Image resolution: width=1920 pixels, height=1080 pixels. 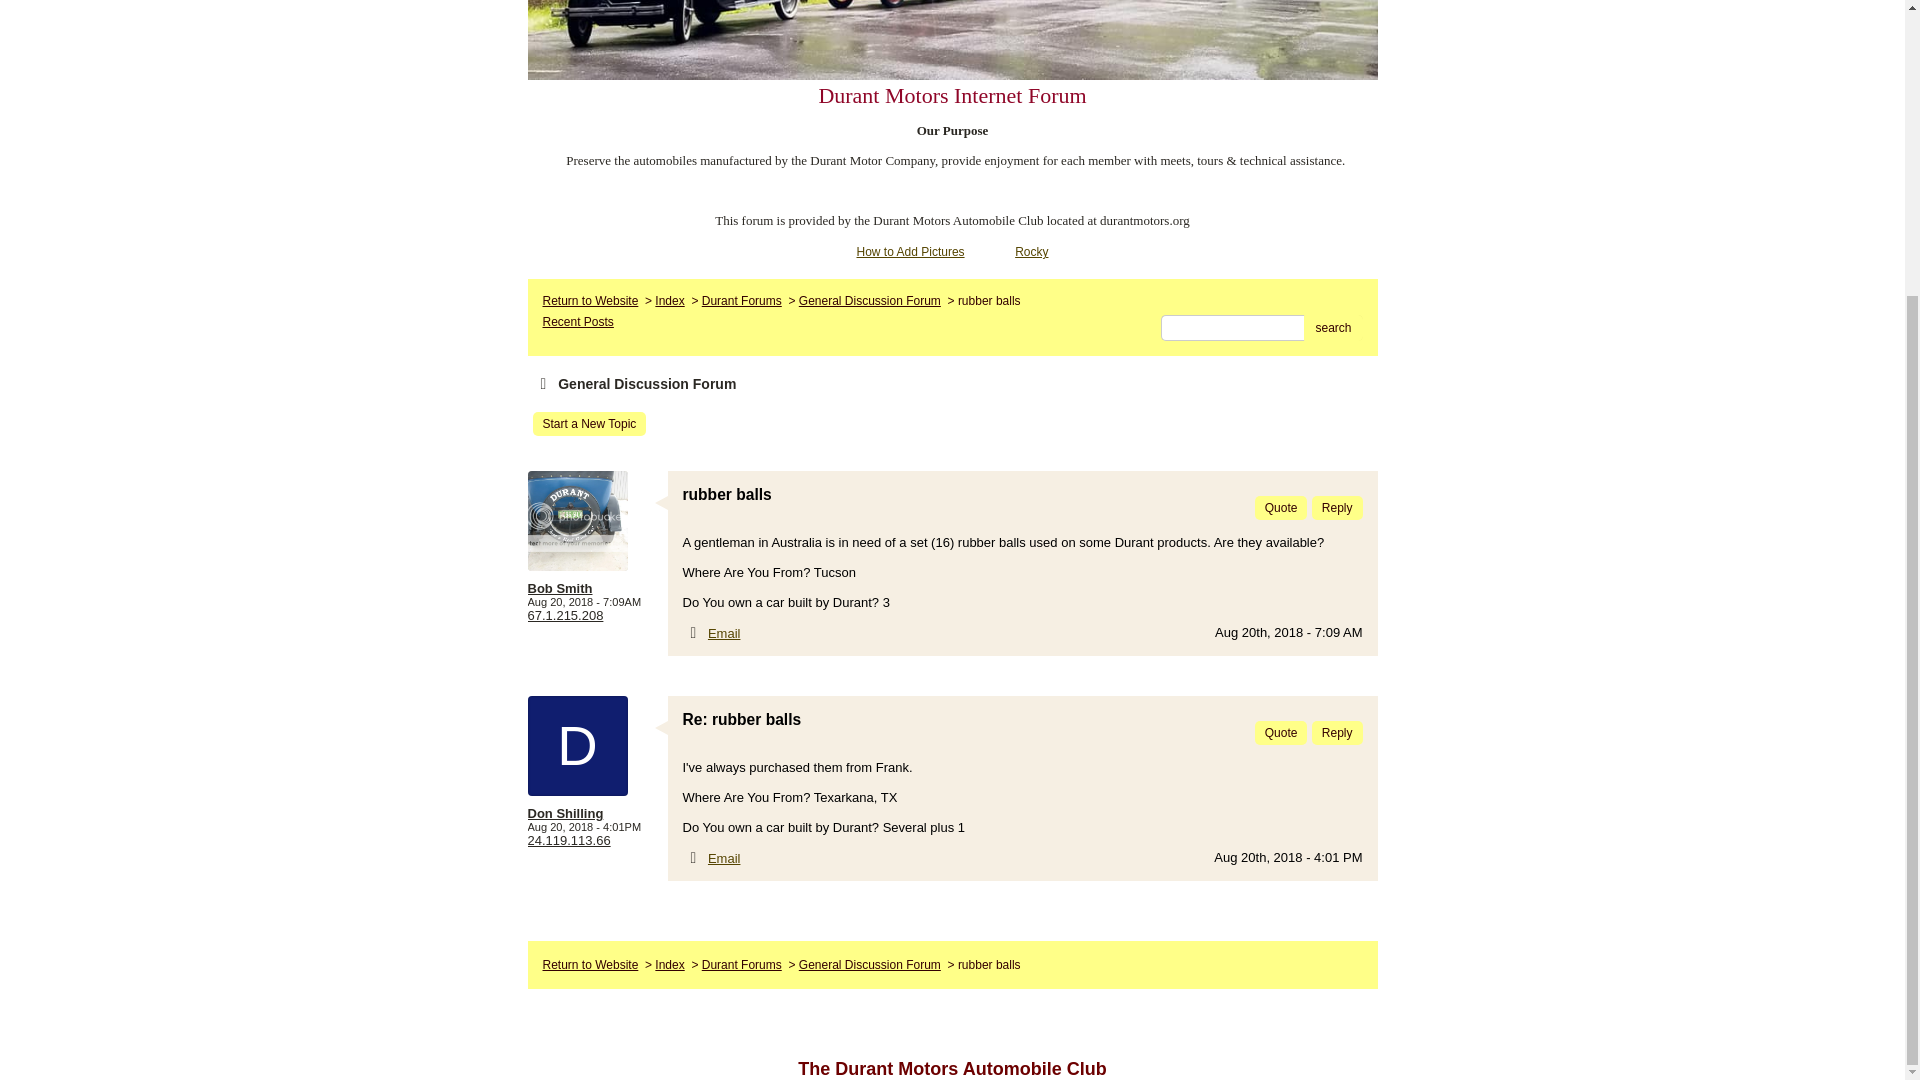 I want to click on Return to Website, so click(x=589, y=300).